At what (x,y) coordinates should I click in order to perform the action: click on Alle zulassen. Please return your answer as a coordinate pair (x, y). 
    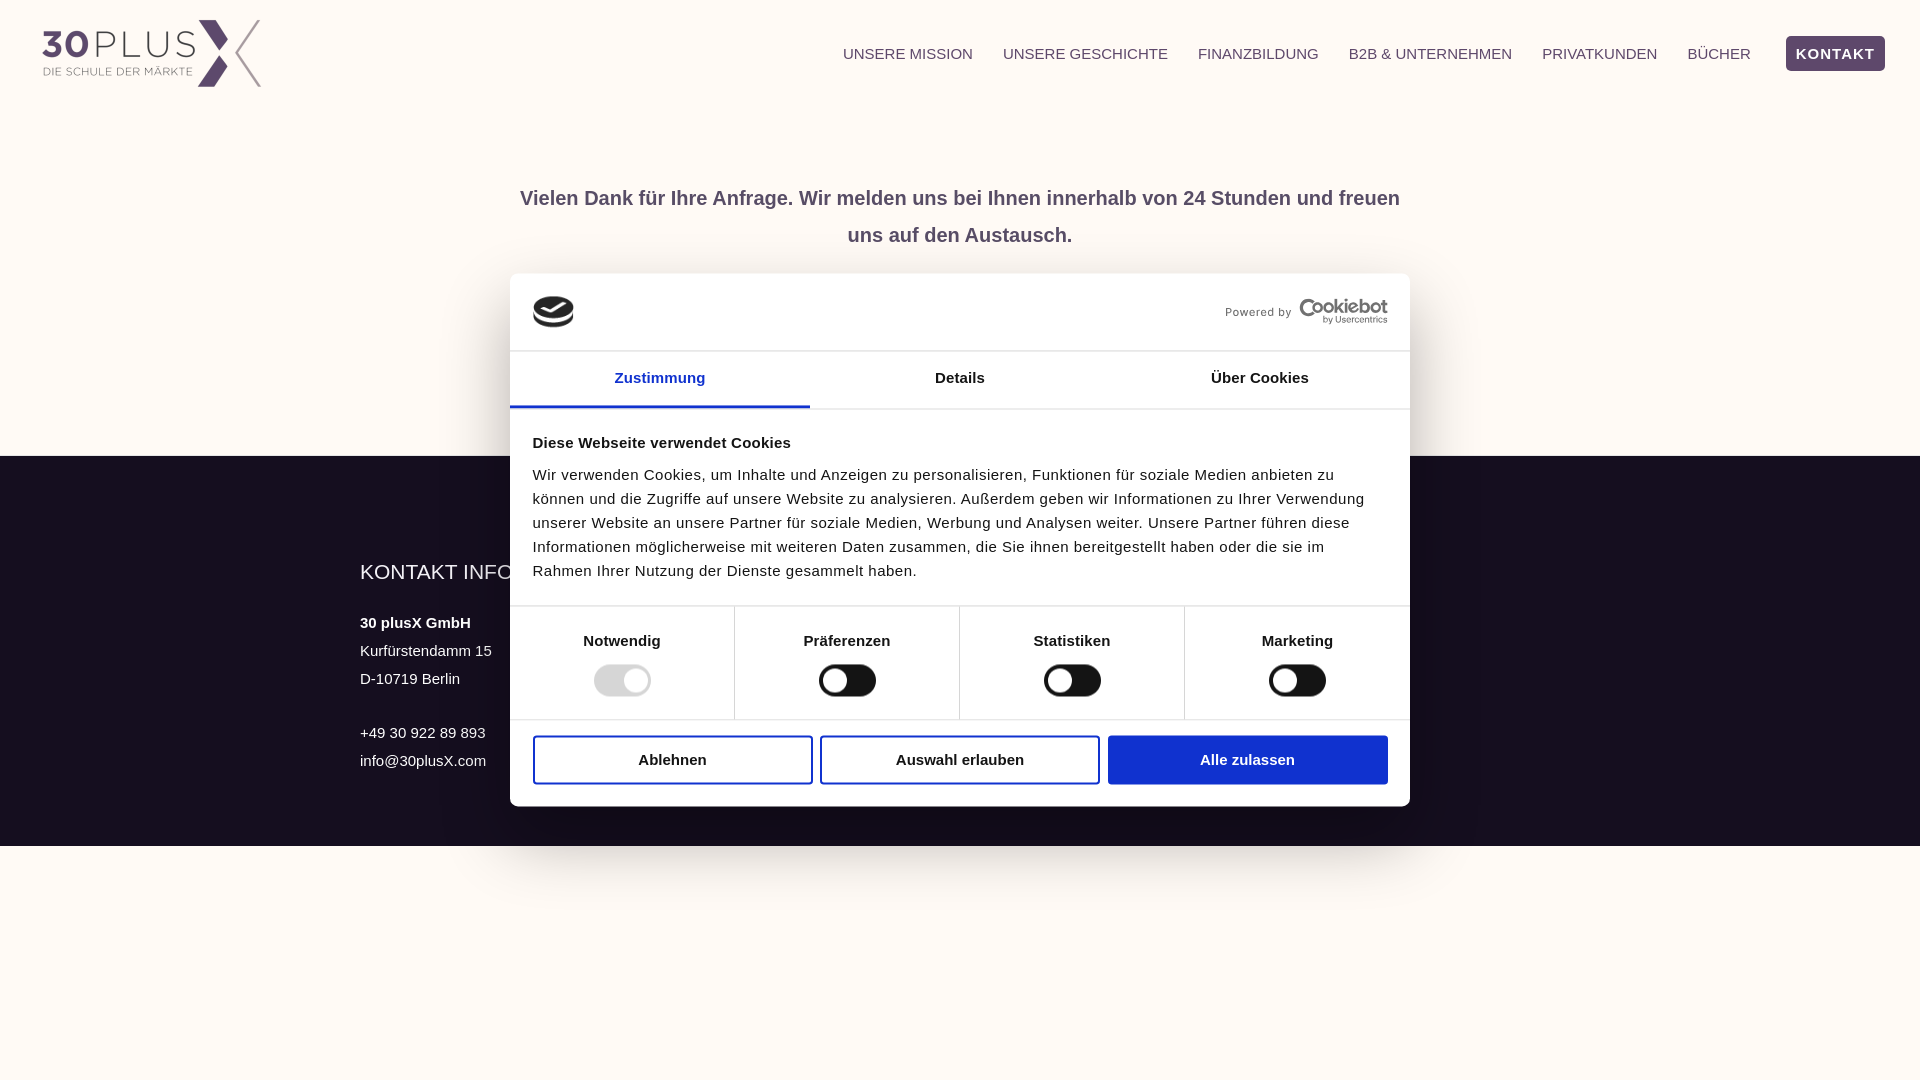
    Looking at the image, I should click on (1248, 760).